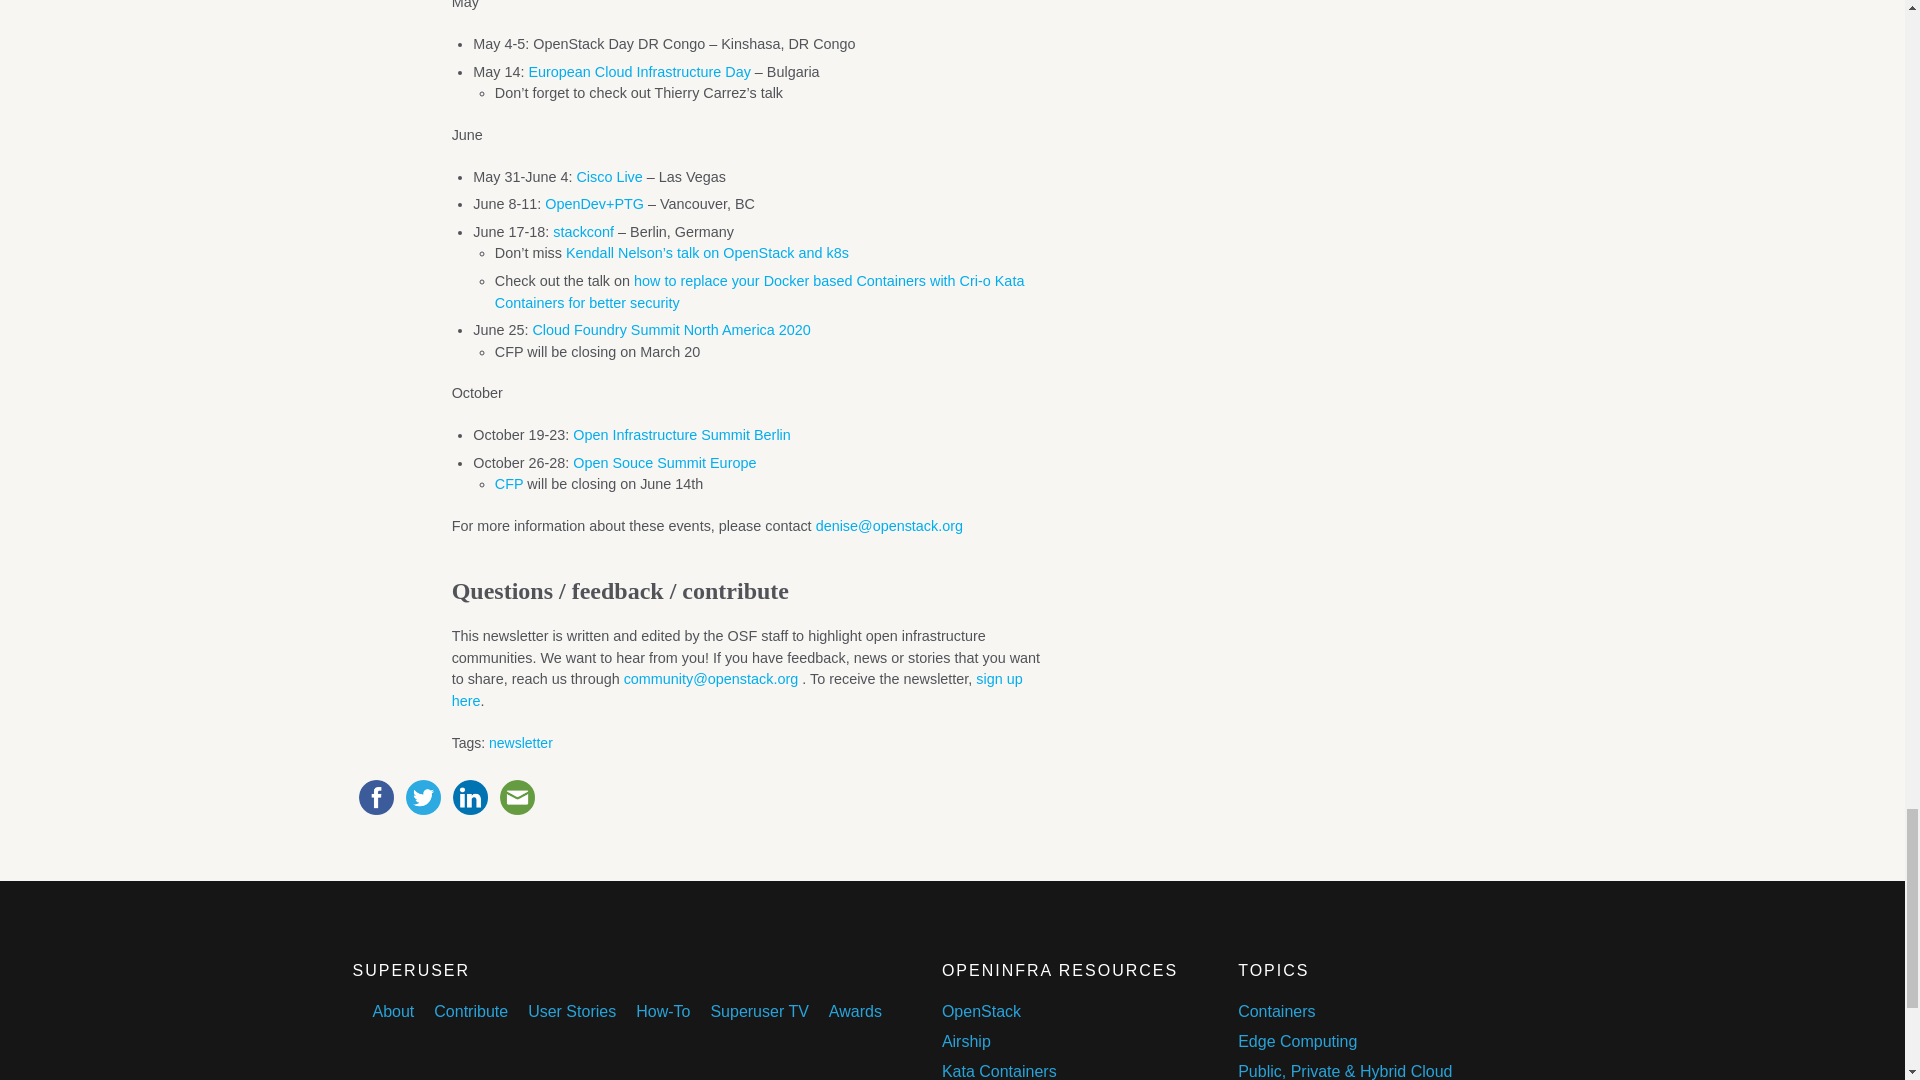  I want to click on facebook, so click(375, 797).